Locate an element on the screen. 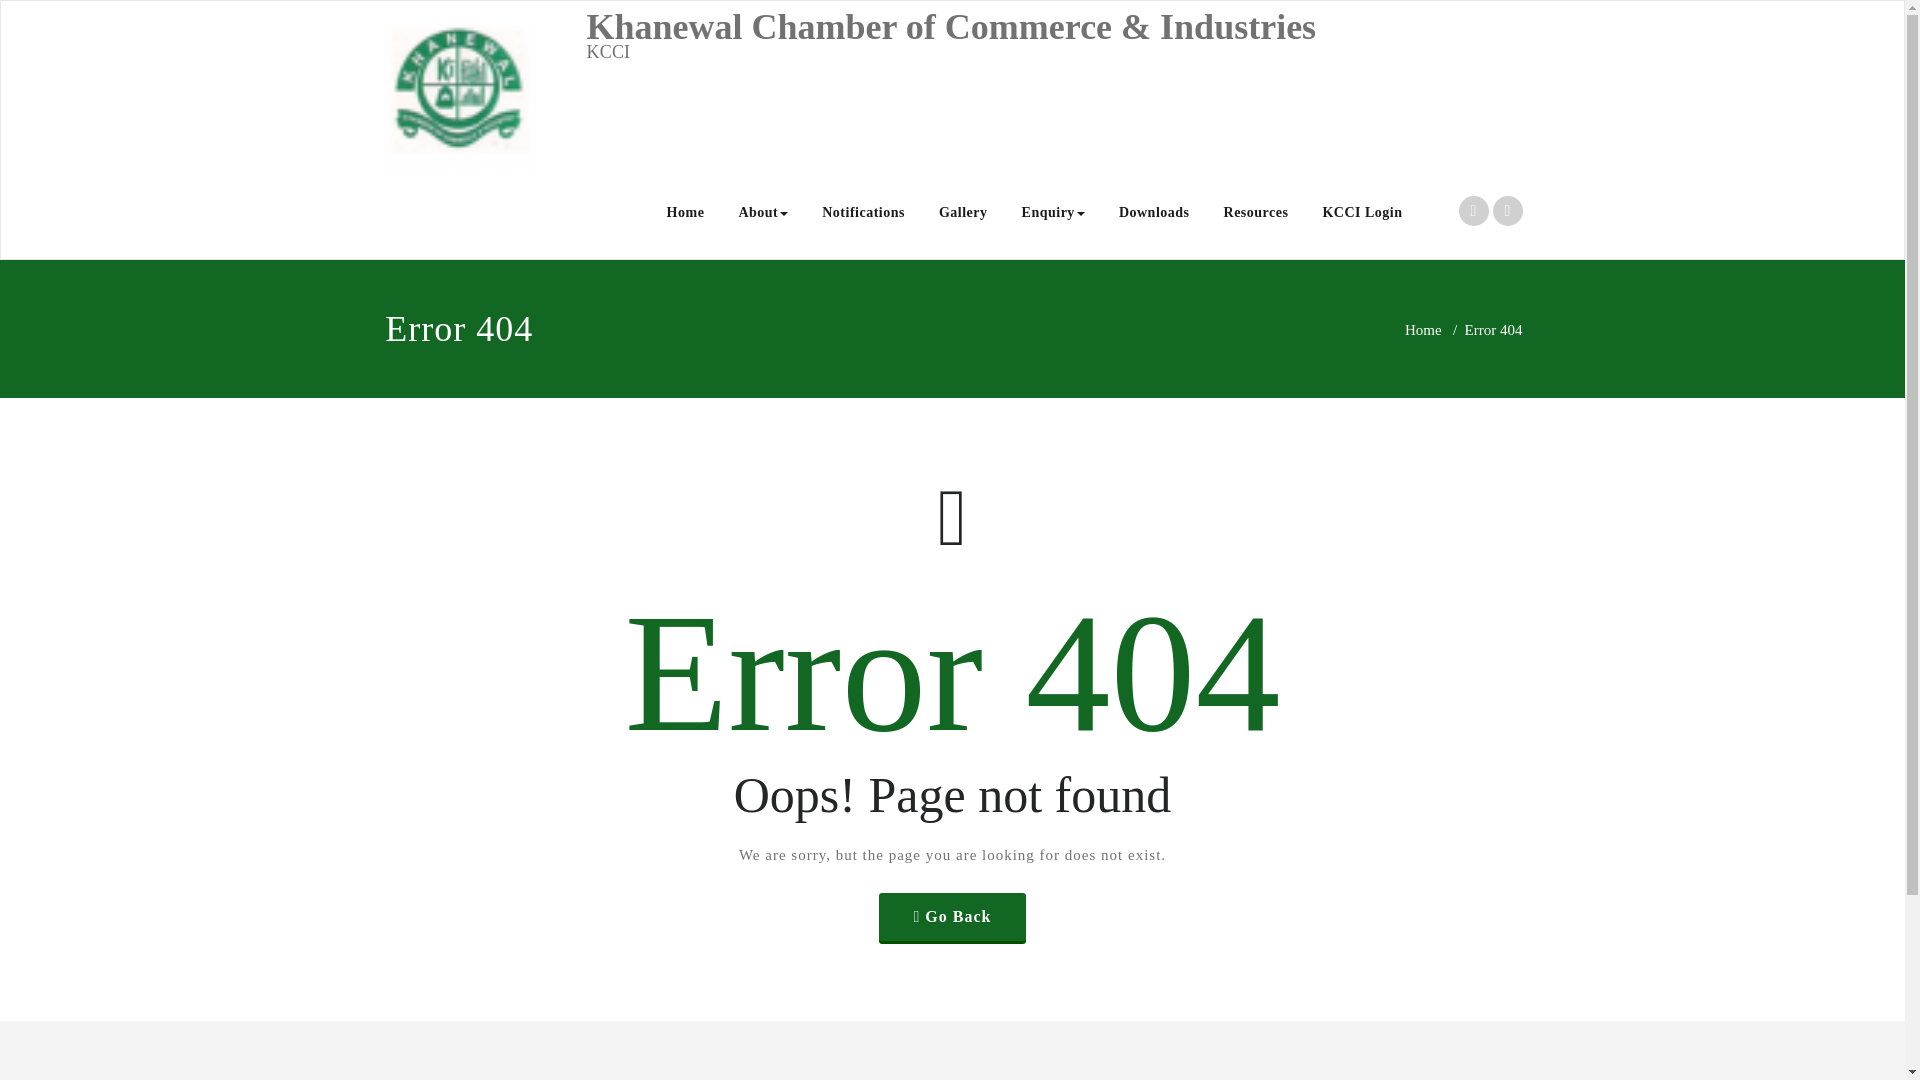  Enquiry is located at coordinates (1053, 212).